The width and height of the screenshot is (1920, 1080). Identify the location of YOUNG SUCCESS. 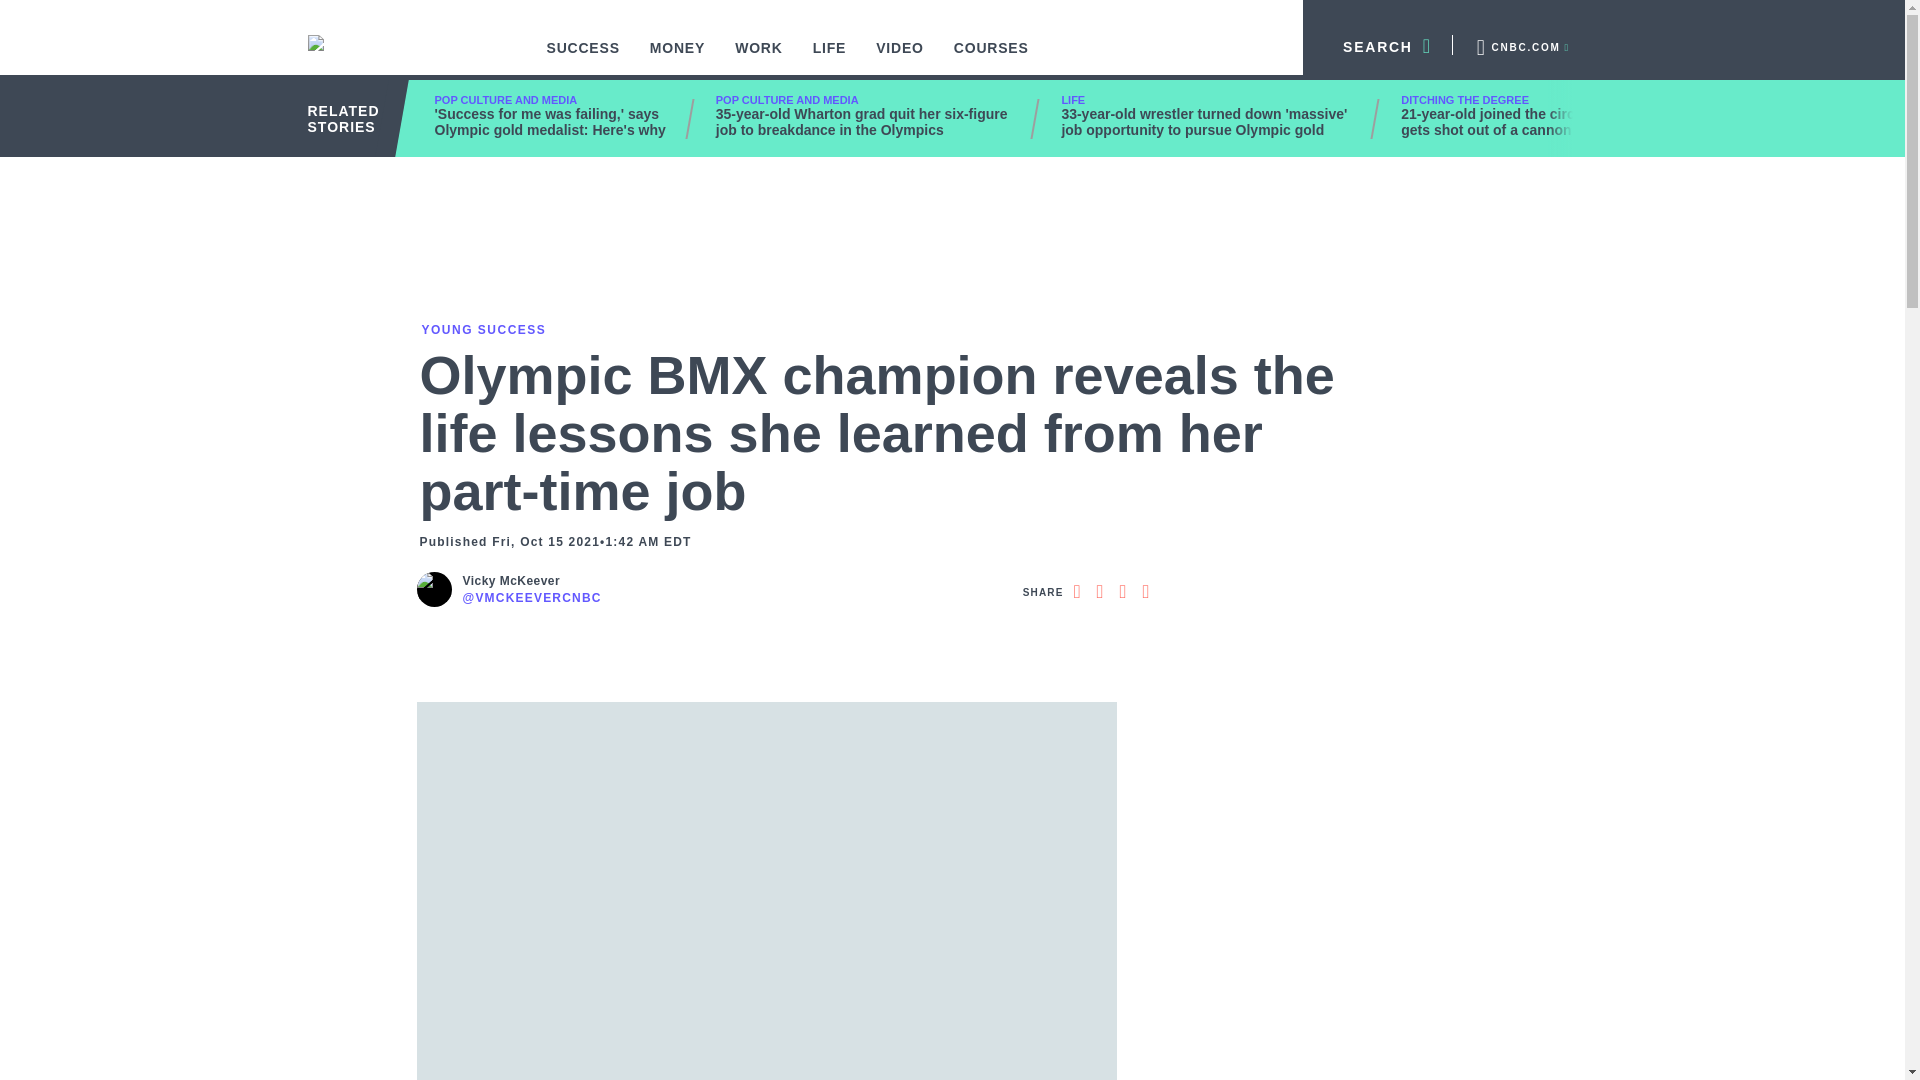
(482, 329).